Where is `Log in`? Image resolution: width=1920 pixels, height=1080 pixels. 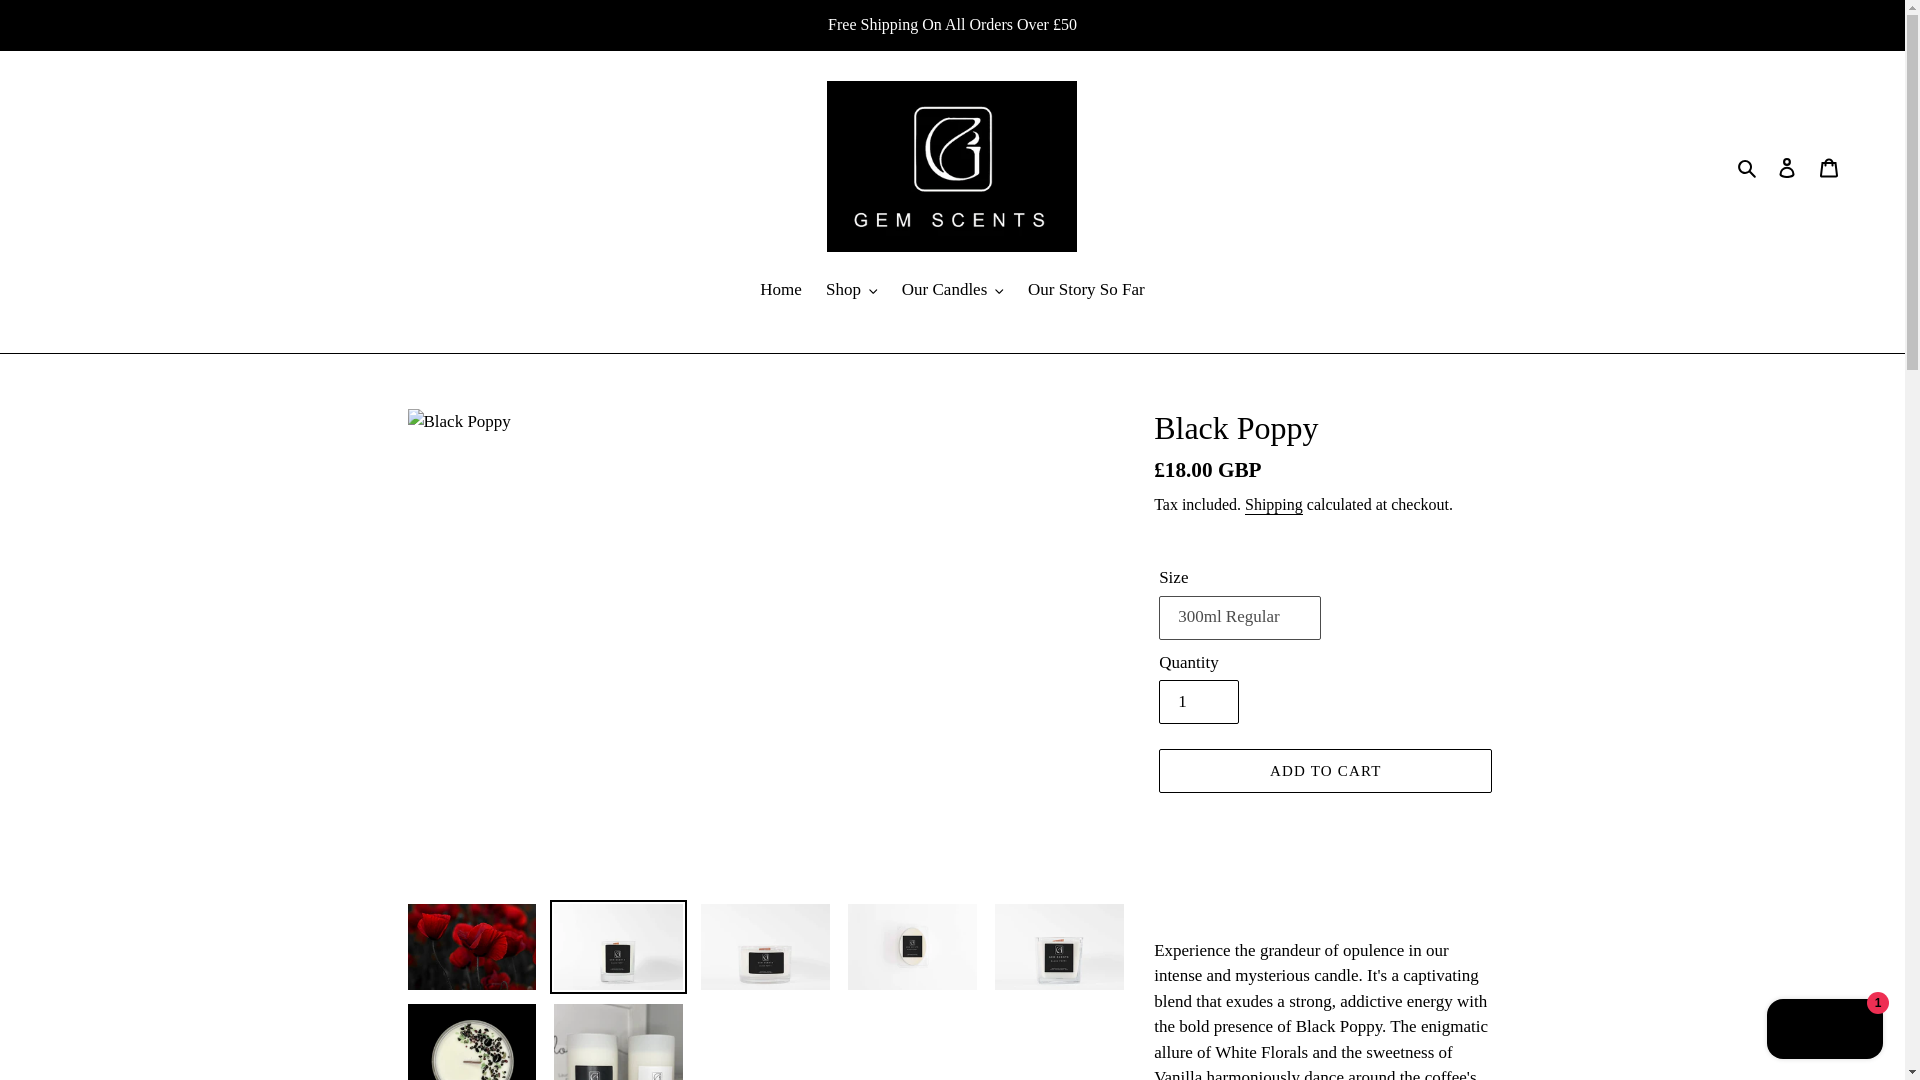 Log in is located at coordinates (1787, 166).